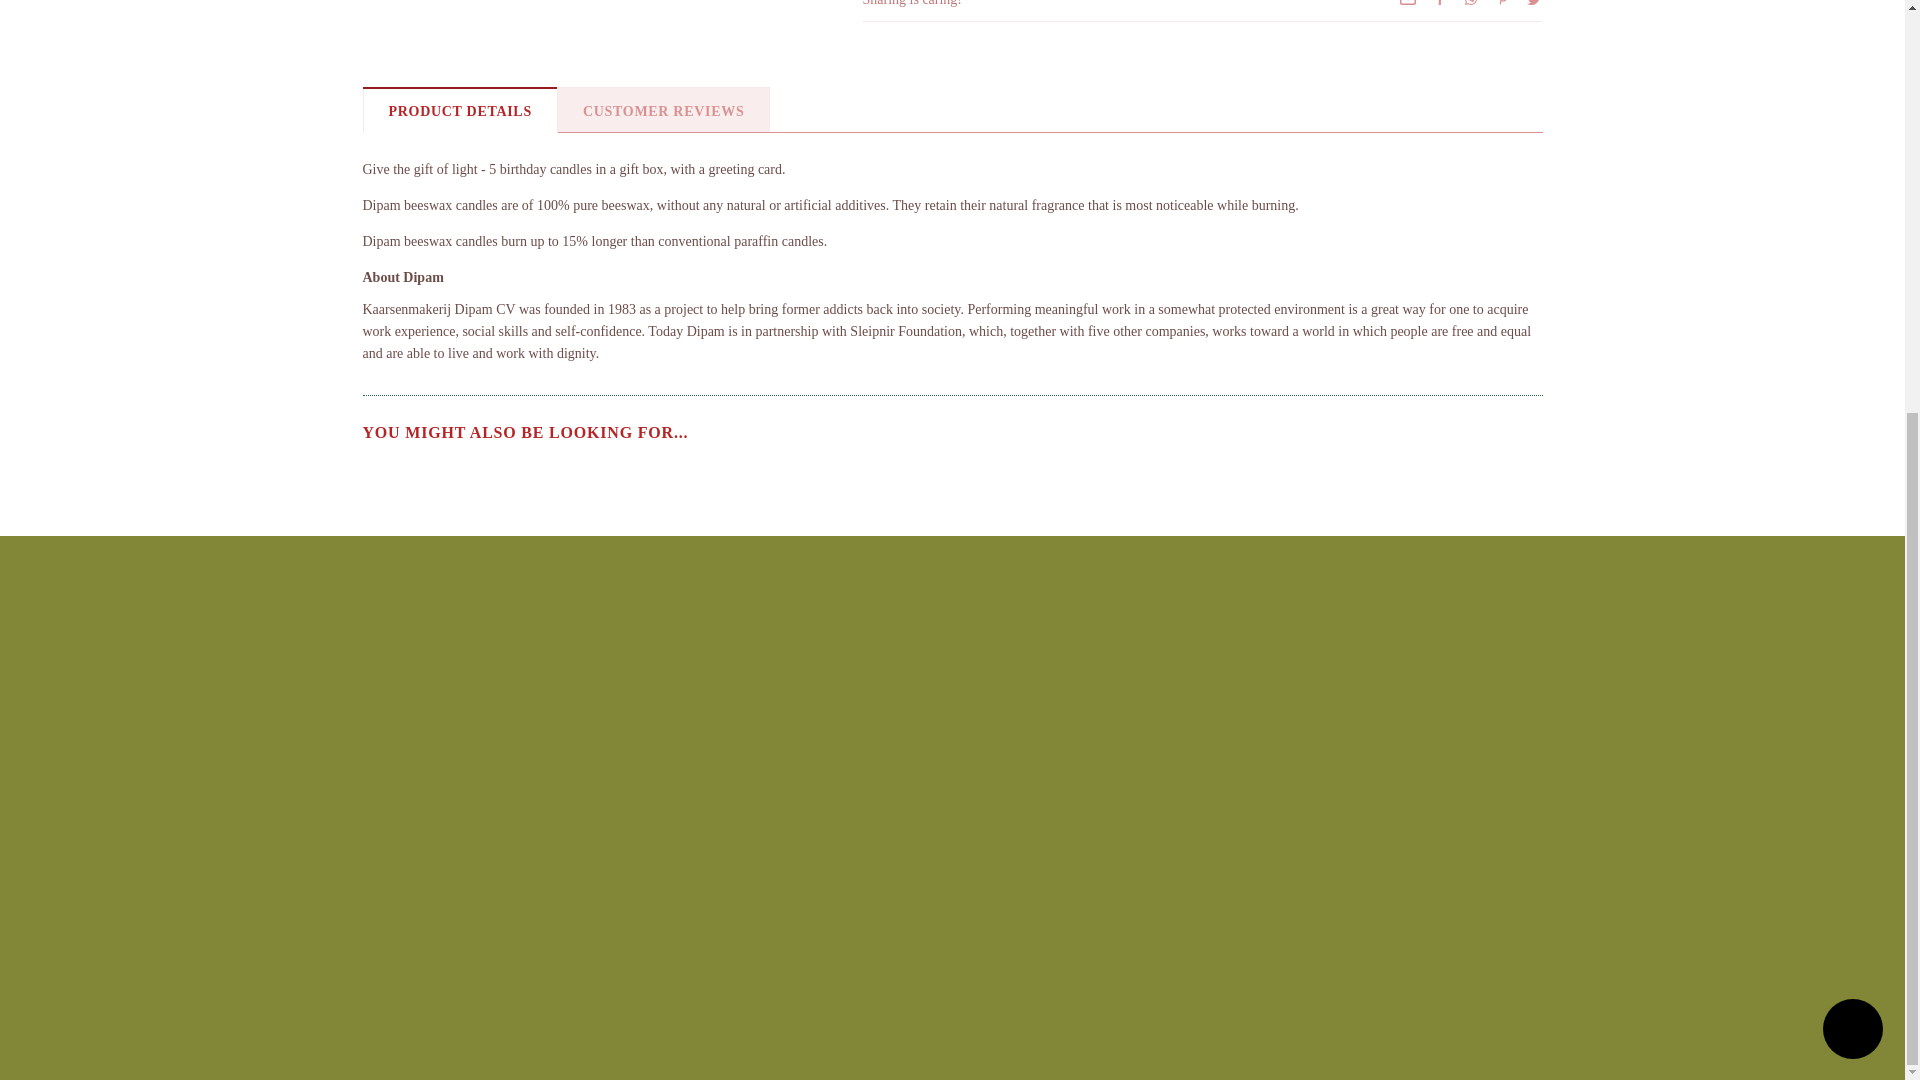 This screenshot has width=1920, height=1080. What do you see at coordinates (1470, 2) in the screenshot?
I see `WhatsApp` at bounding box center [1470, 2].